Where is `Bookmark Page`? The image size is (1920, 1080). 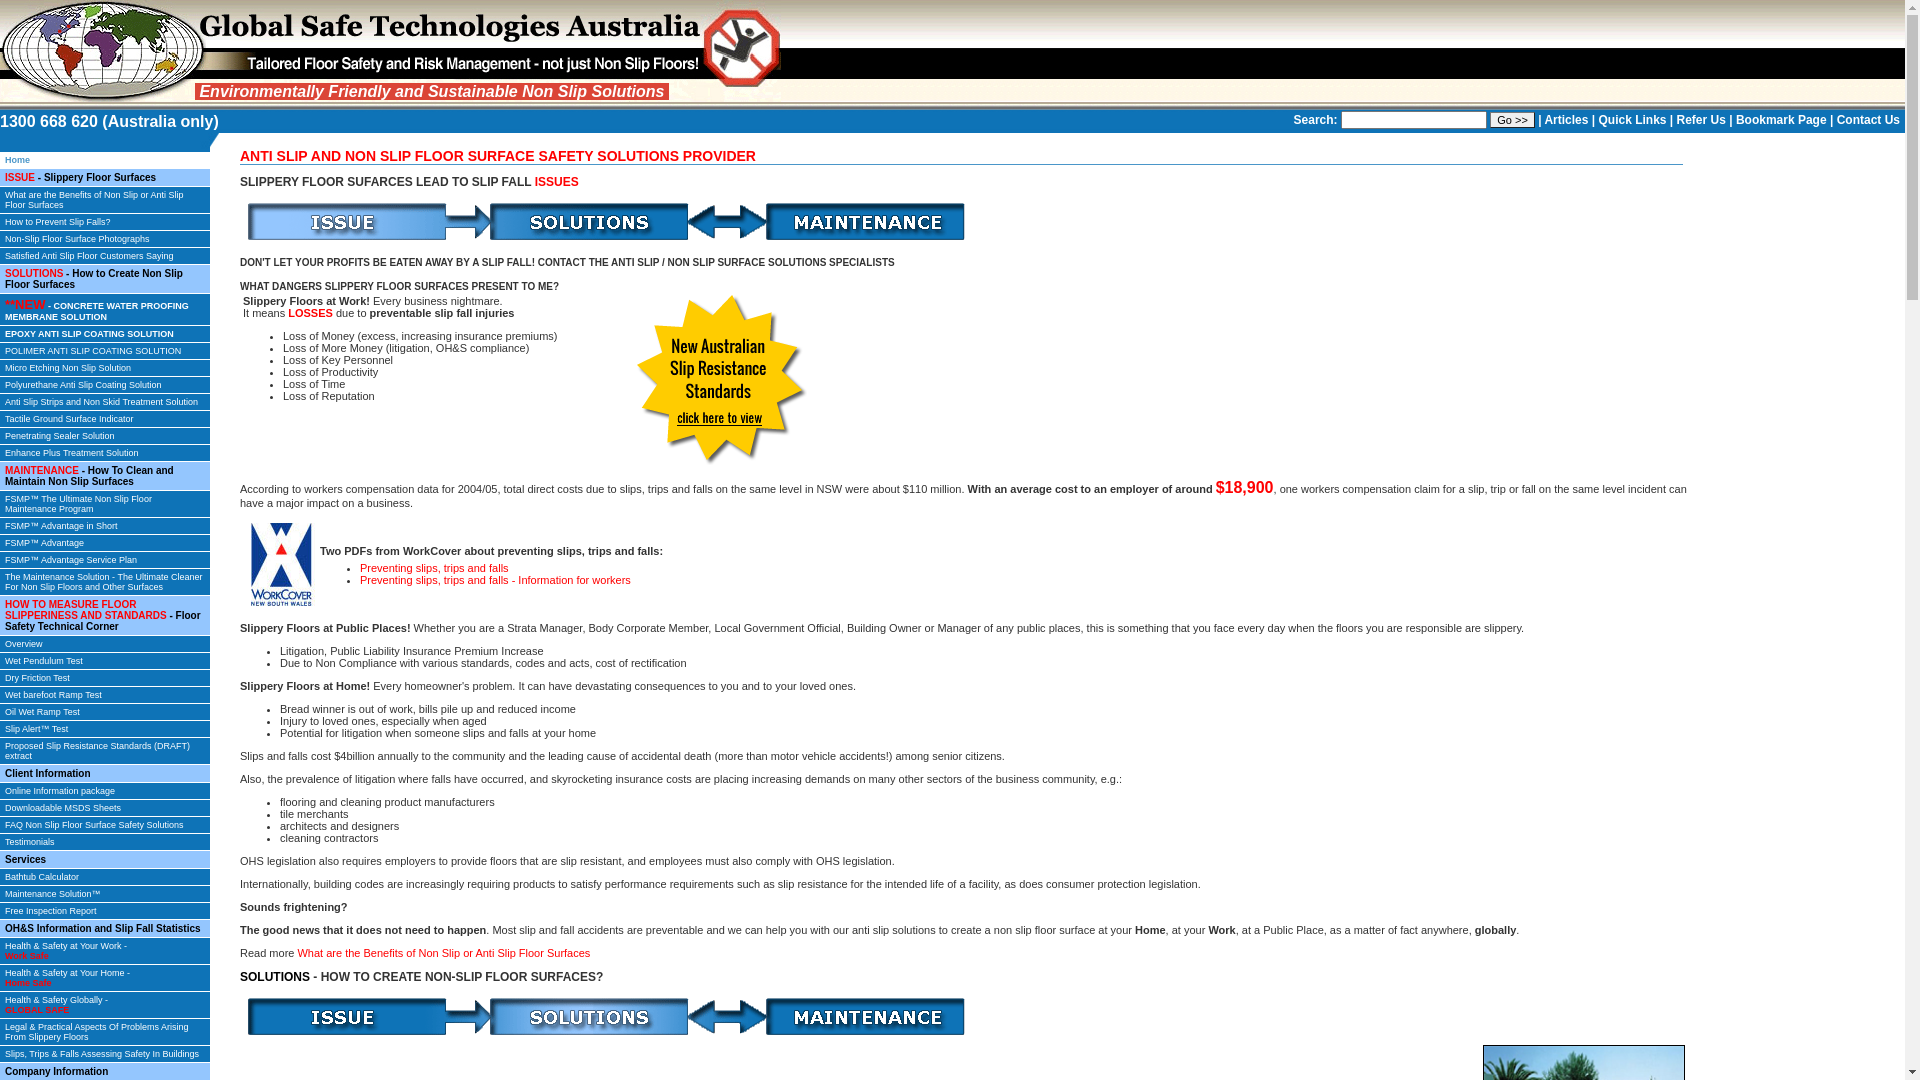
Bookmark Page is located at coordinates (1782, 120).